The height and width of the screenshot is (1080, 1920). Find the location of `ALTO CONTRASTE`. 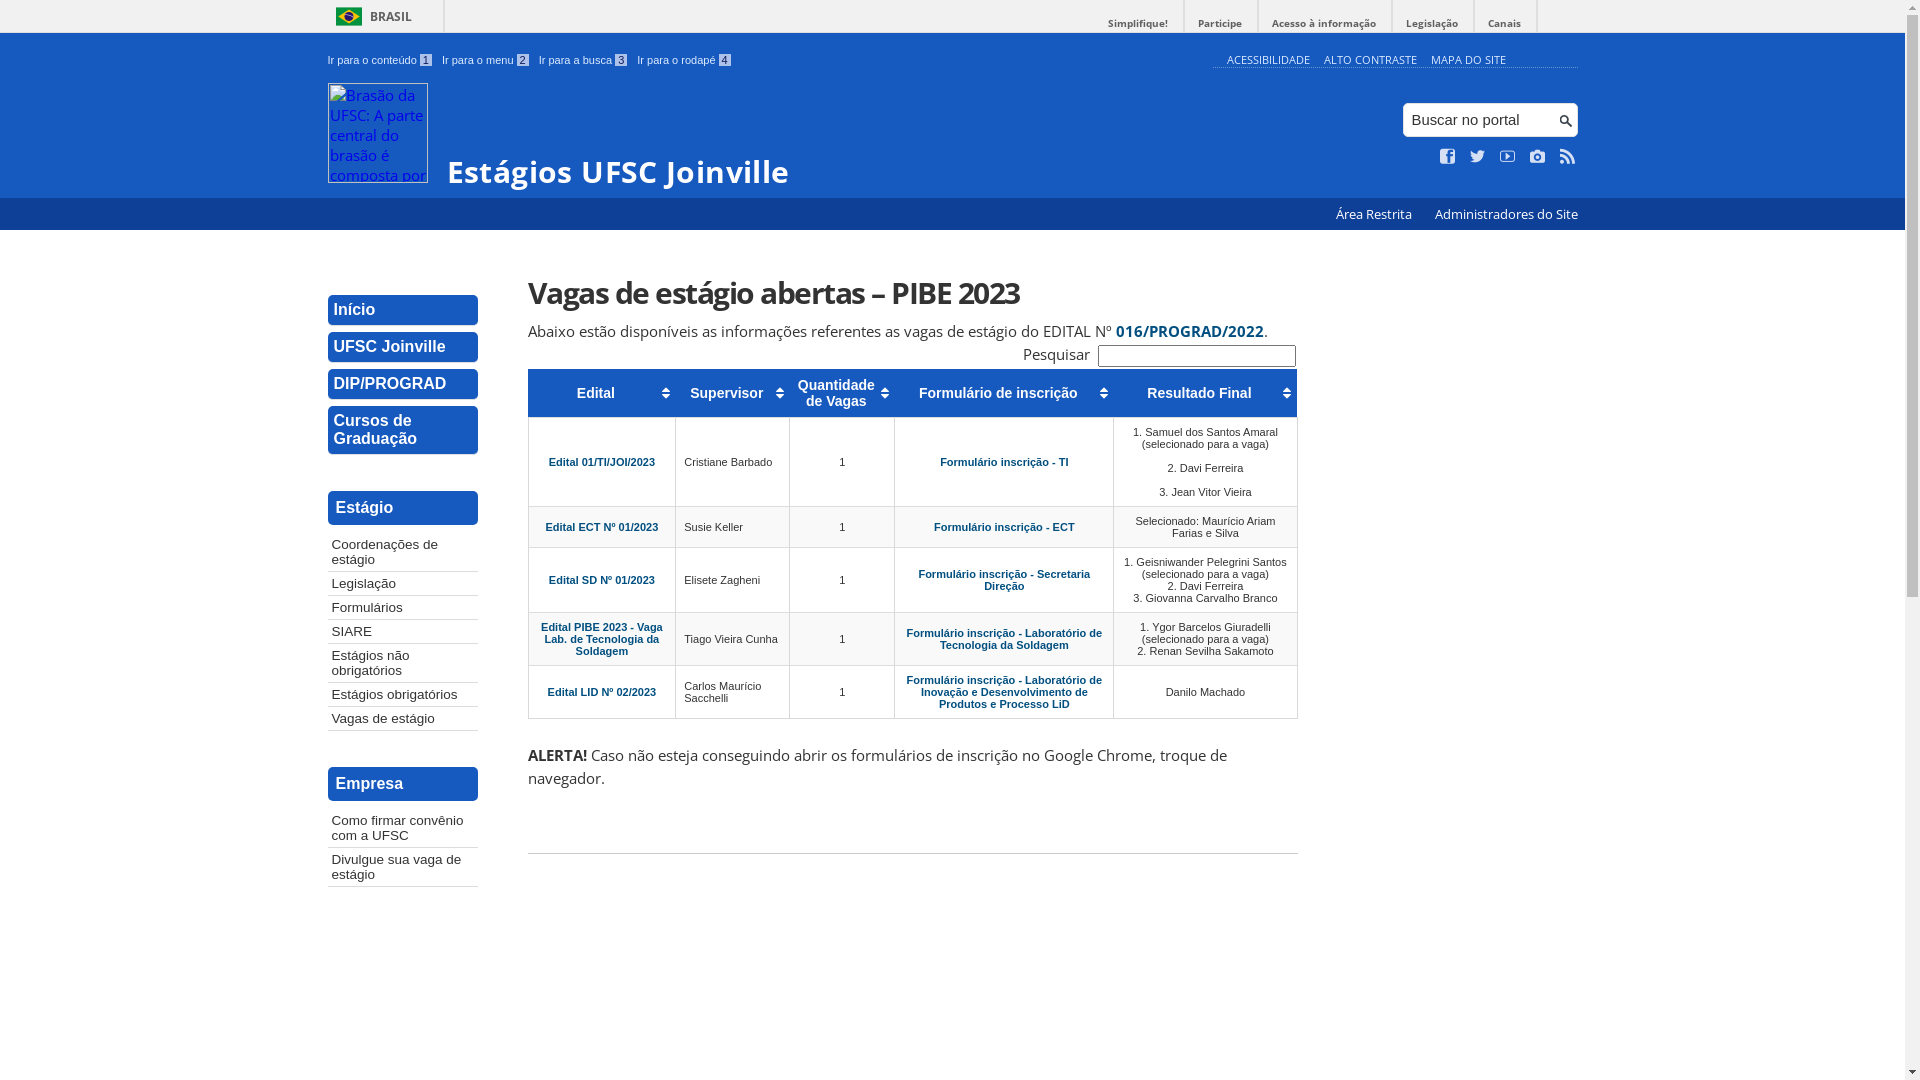

ALTO CONTRASTE is located at coordinates (1370, 60).